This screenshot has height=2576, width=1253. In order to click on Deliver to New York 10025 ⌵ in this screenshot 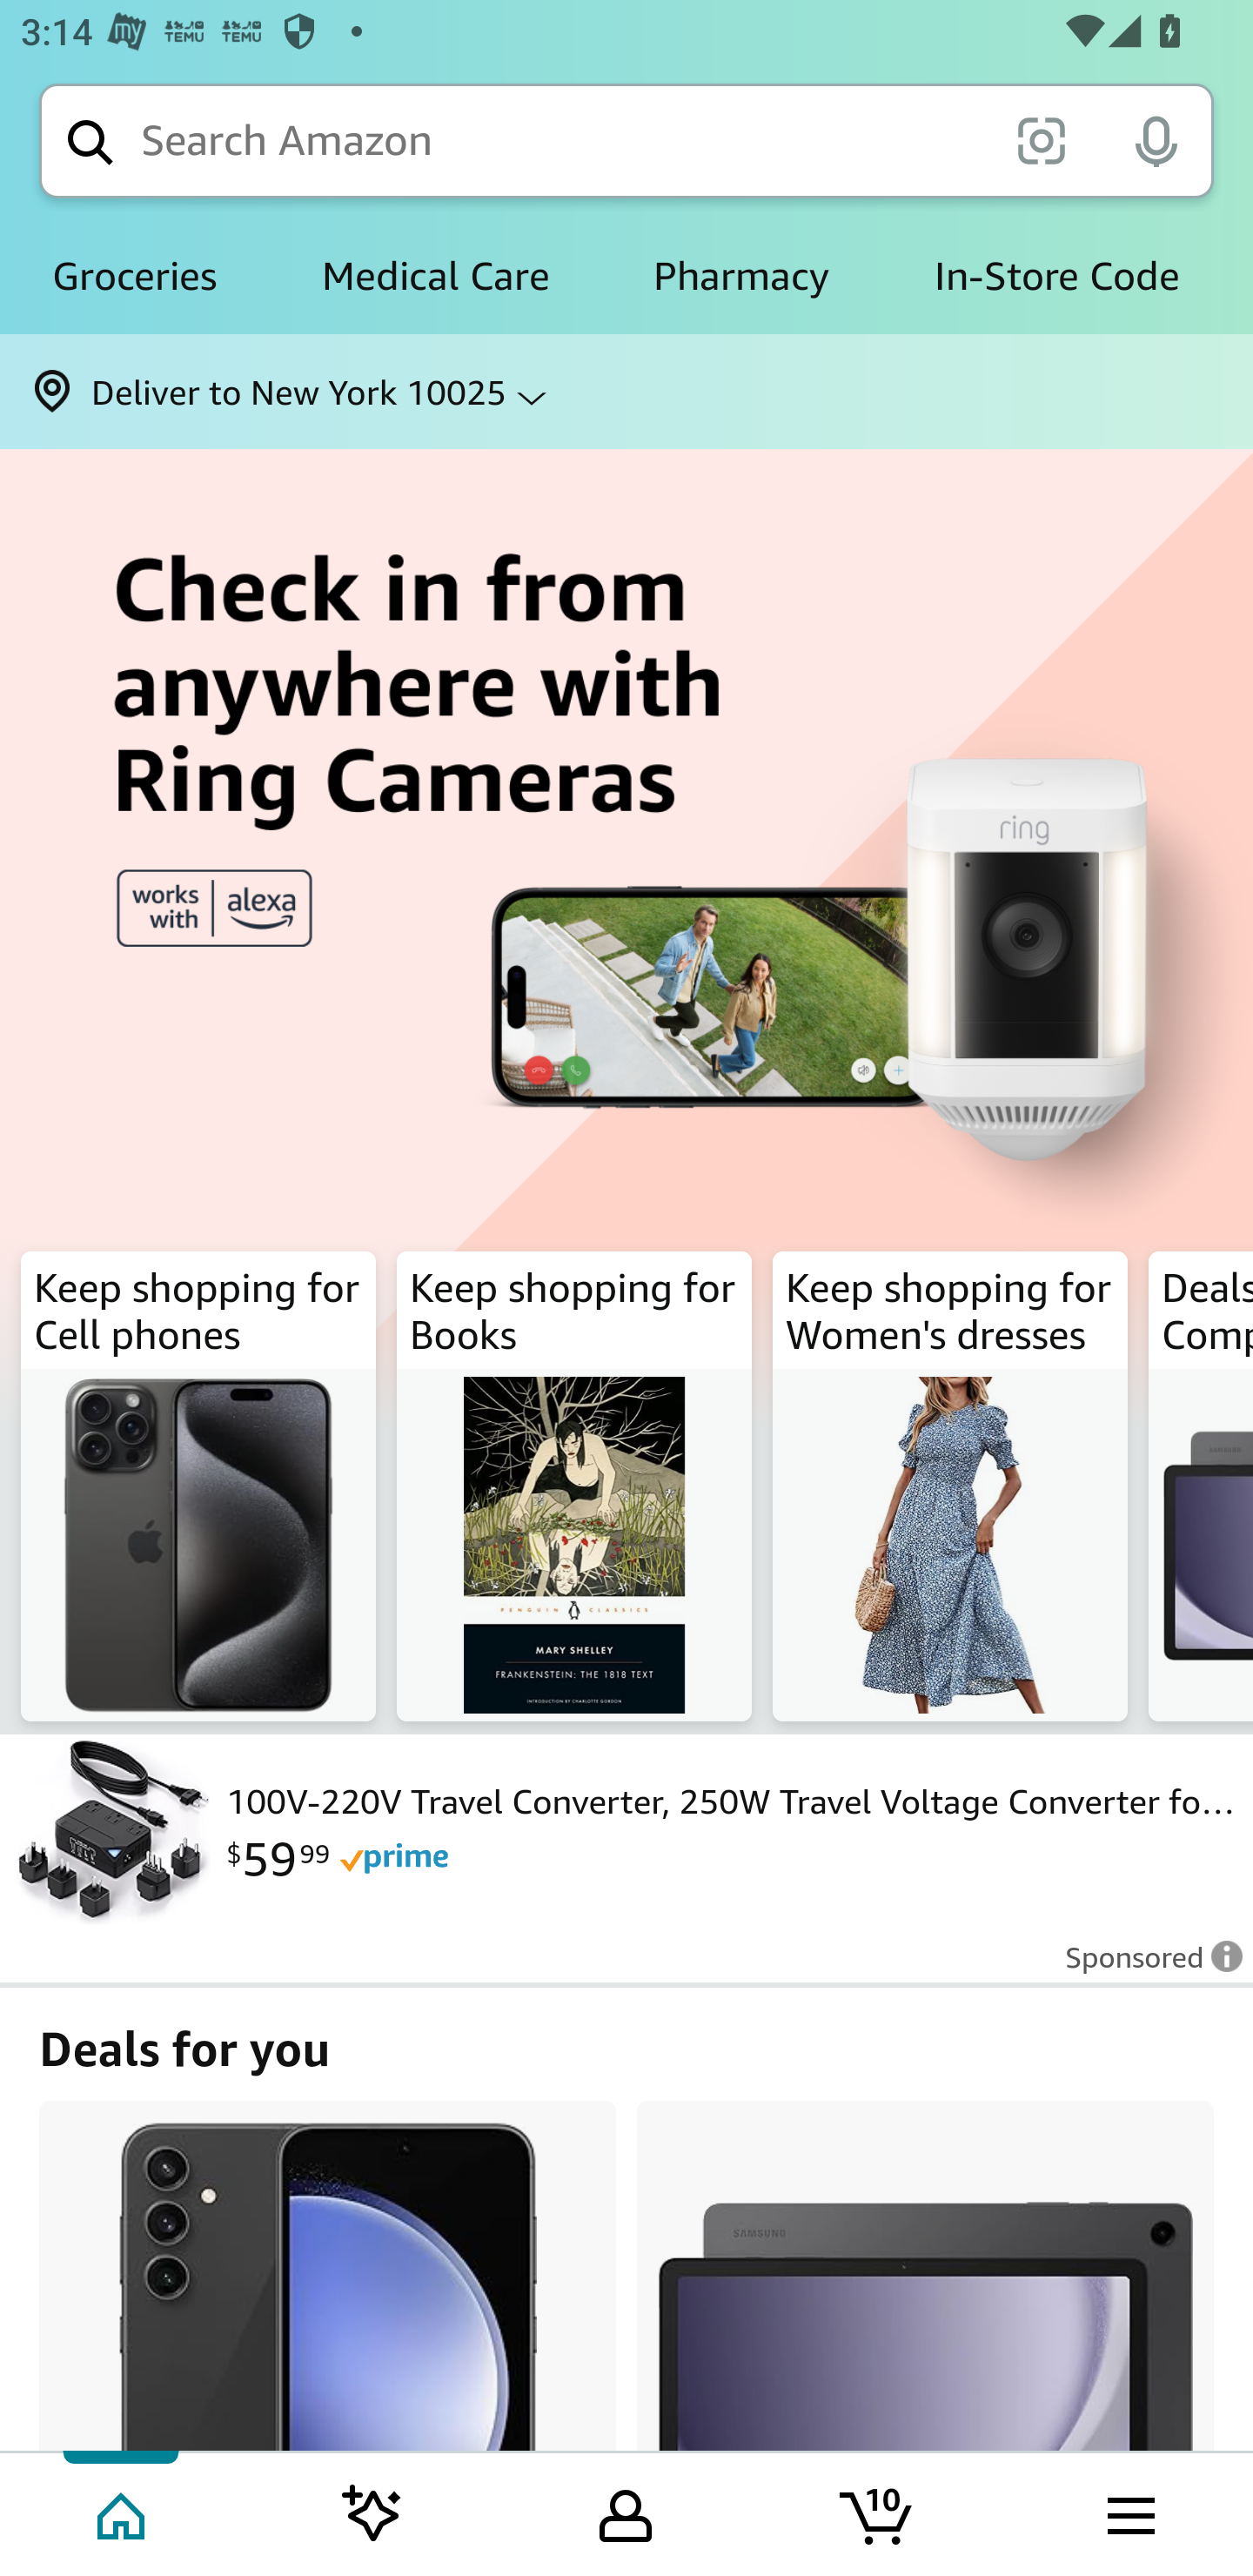, I will do `click(626, 392)`.